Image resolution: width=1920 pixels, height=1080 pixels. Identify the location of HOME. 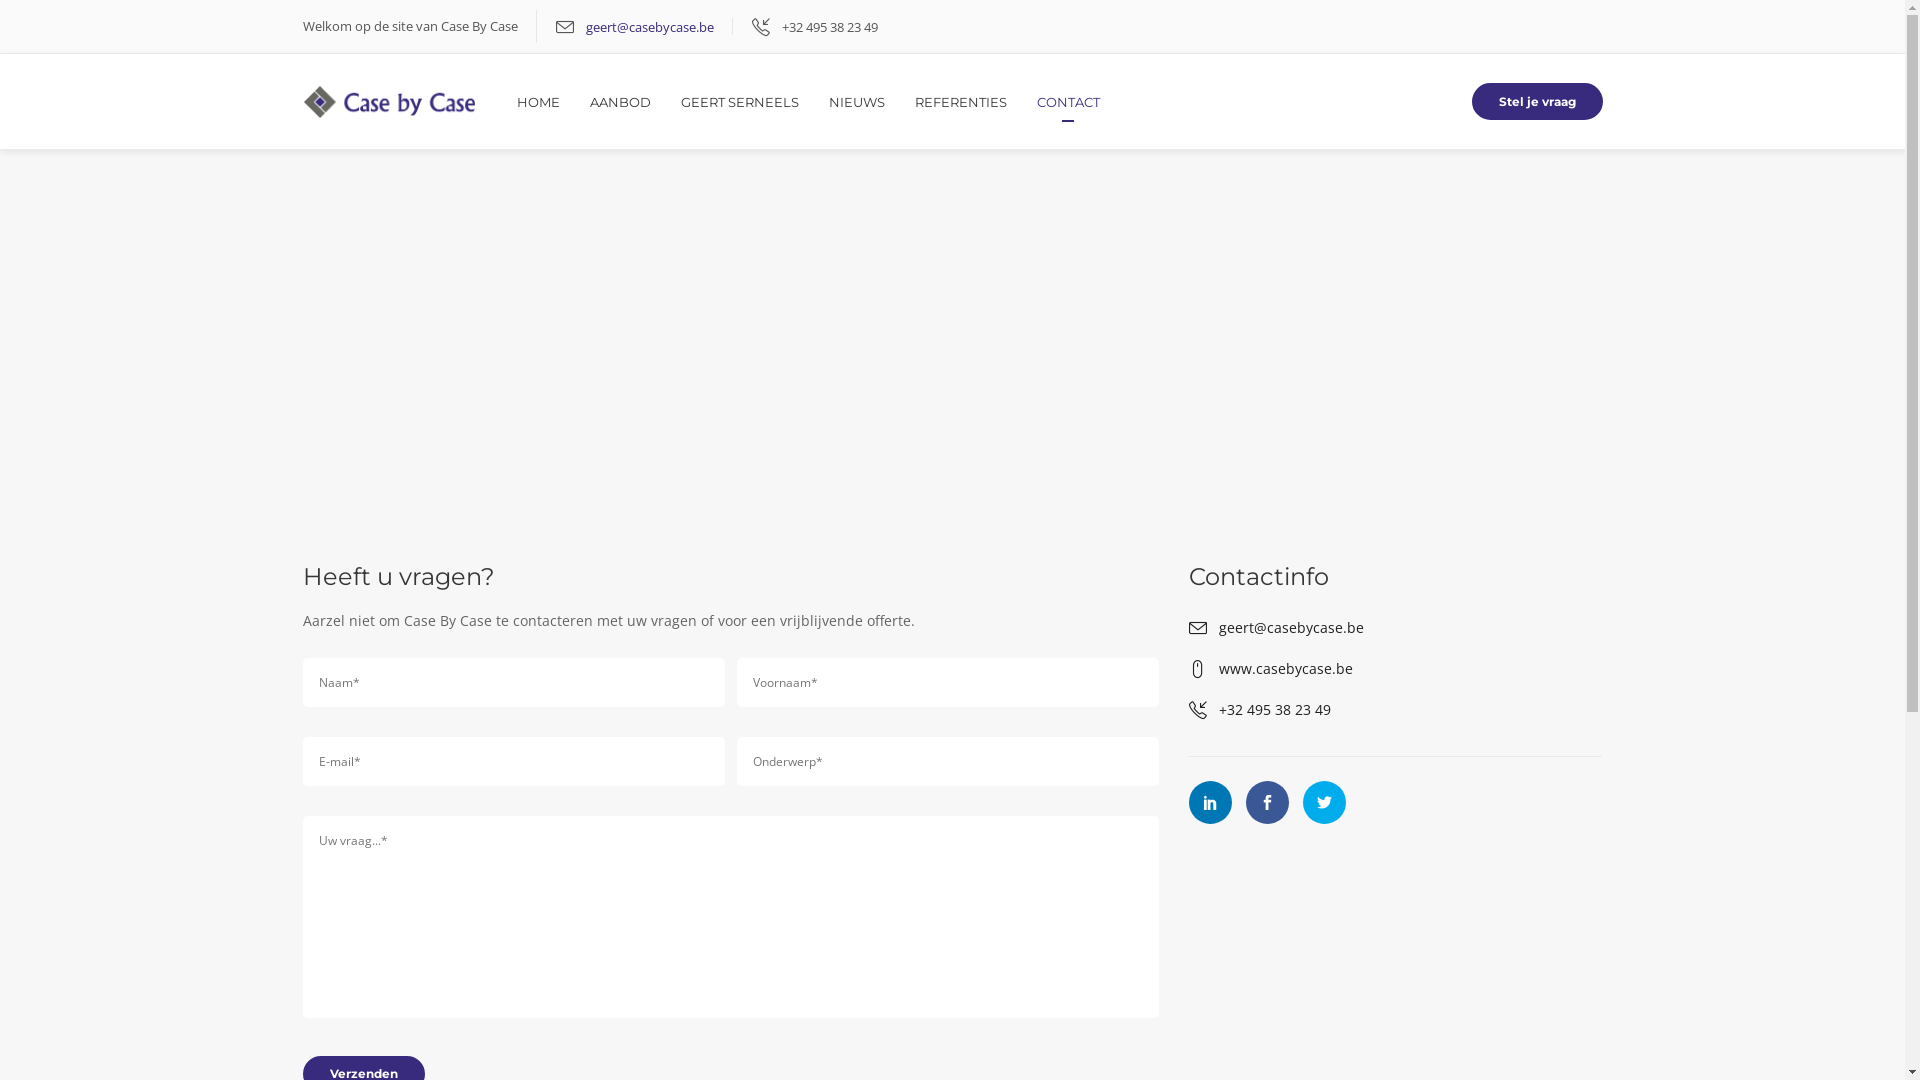
(554, 102).